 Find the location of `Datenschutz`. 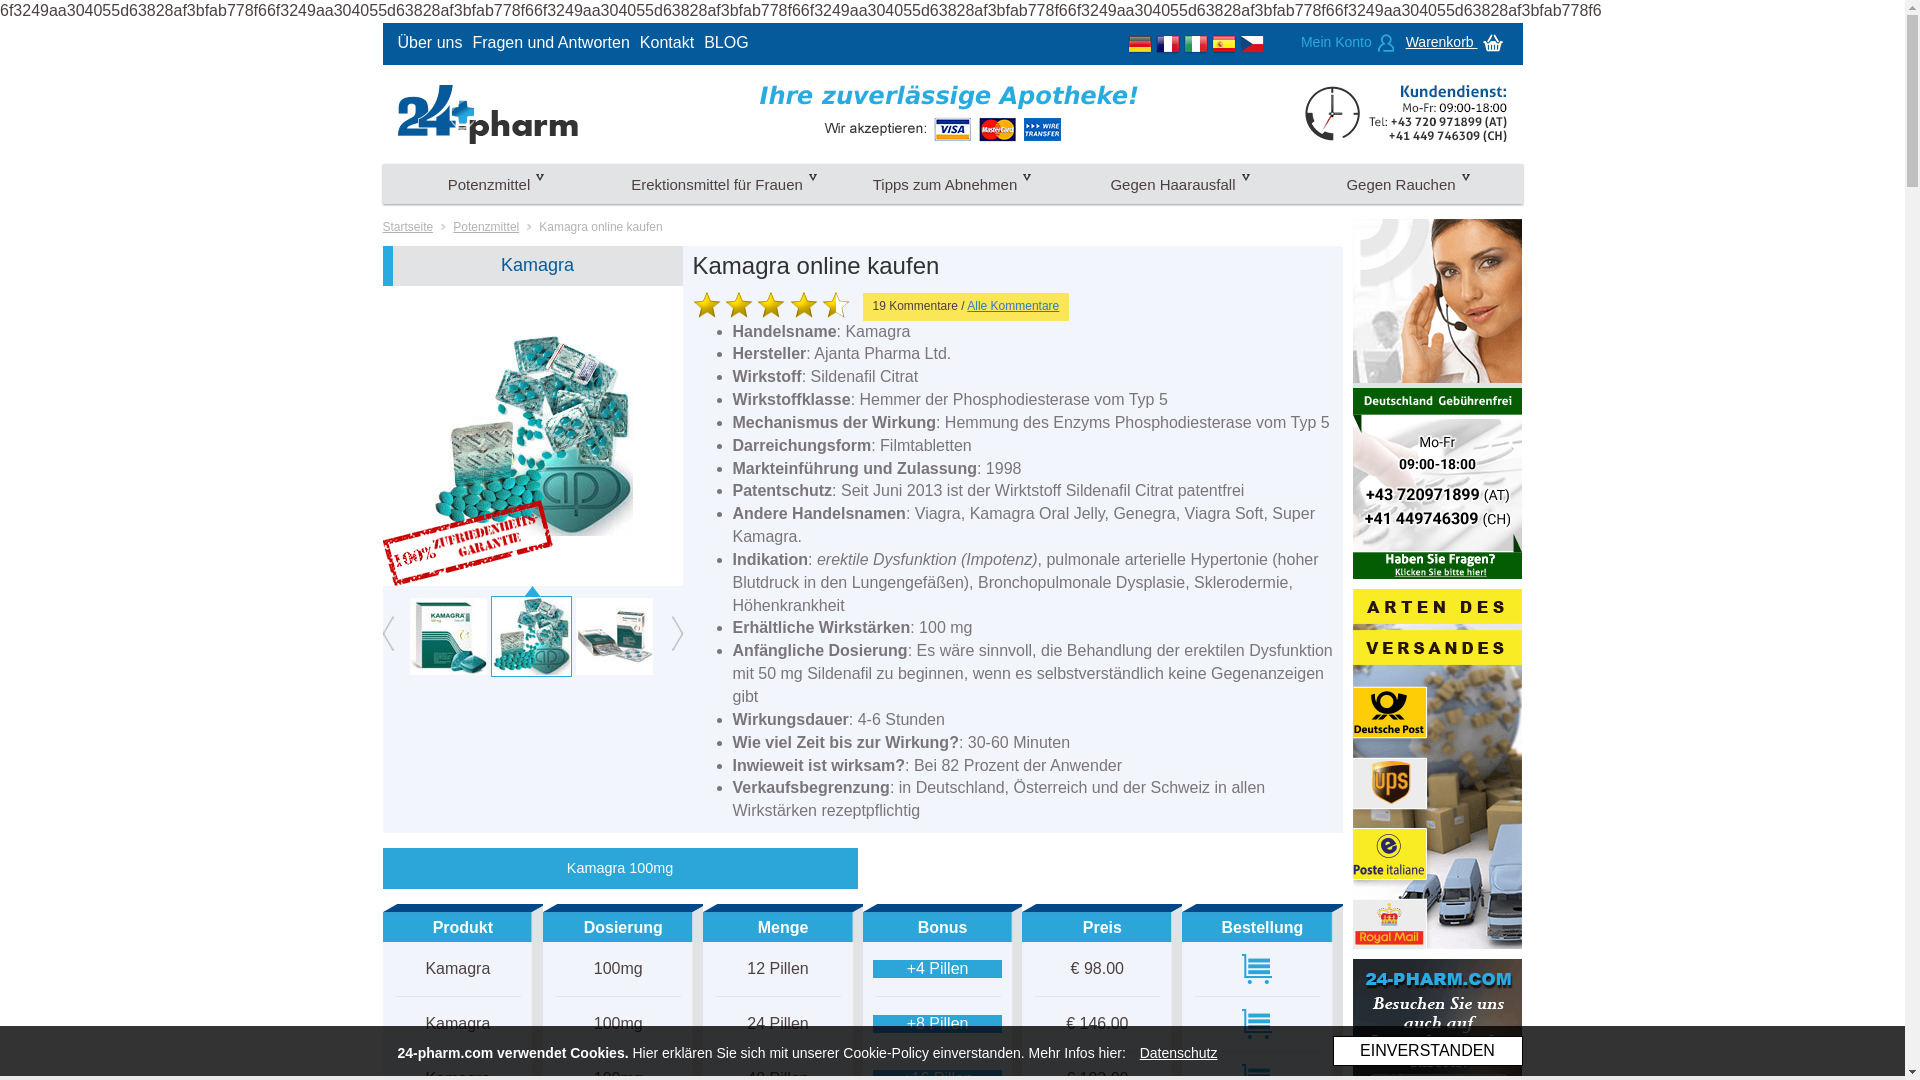

Datenschutz is located at coordinates (1179, 1053).